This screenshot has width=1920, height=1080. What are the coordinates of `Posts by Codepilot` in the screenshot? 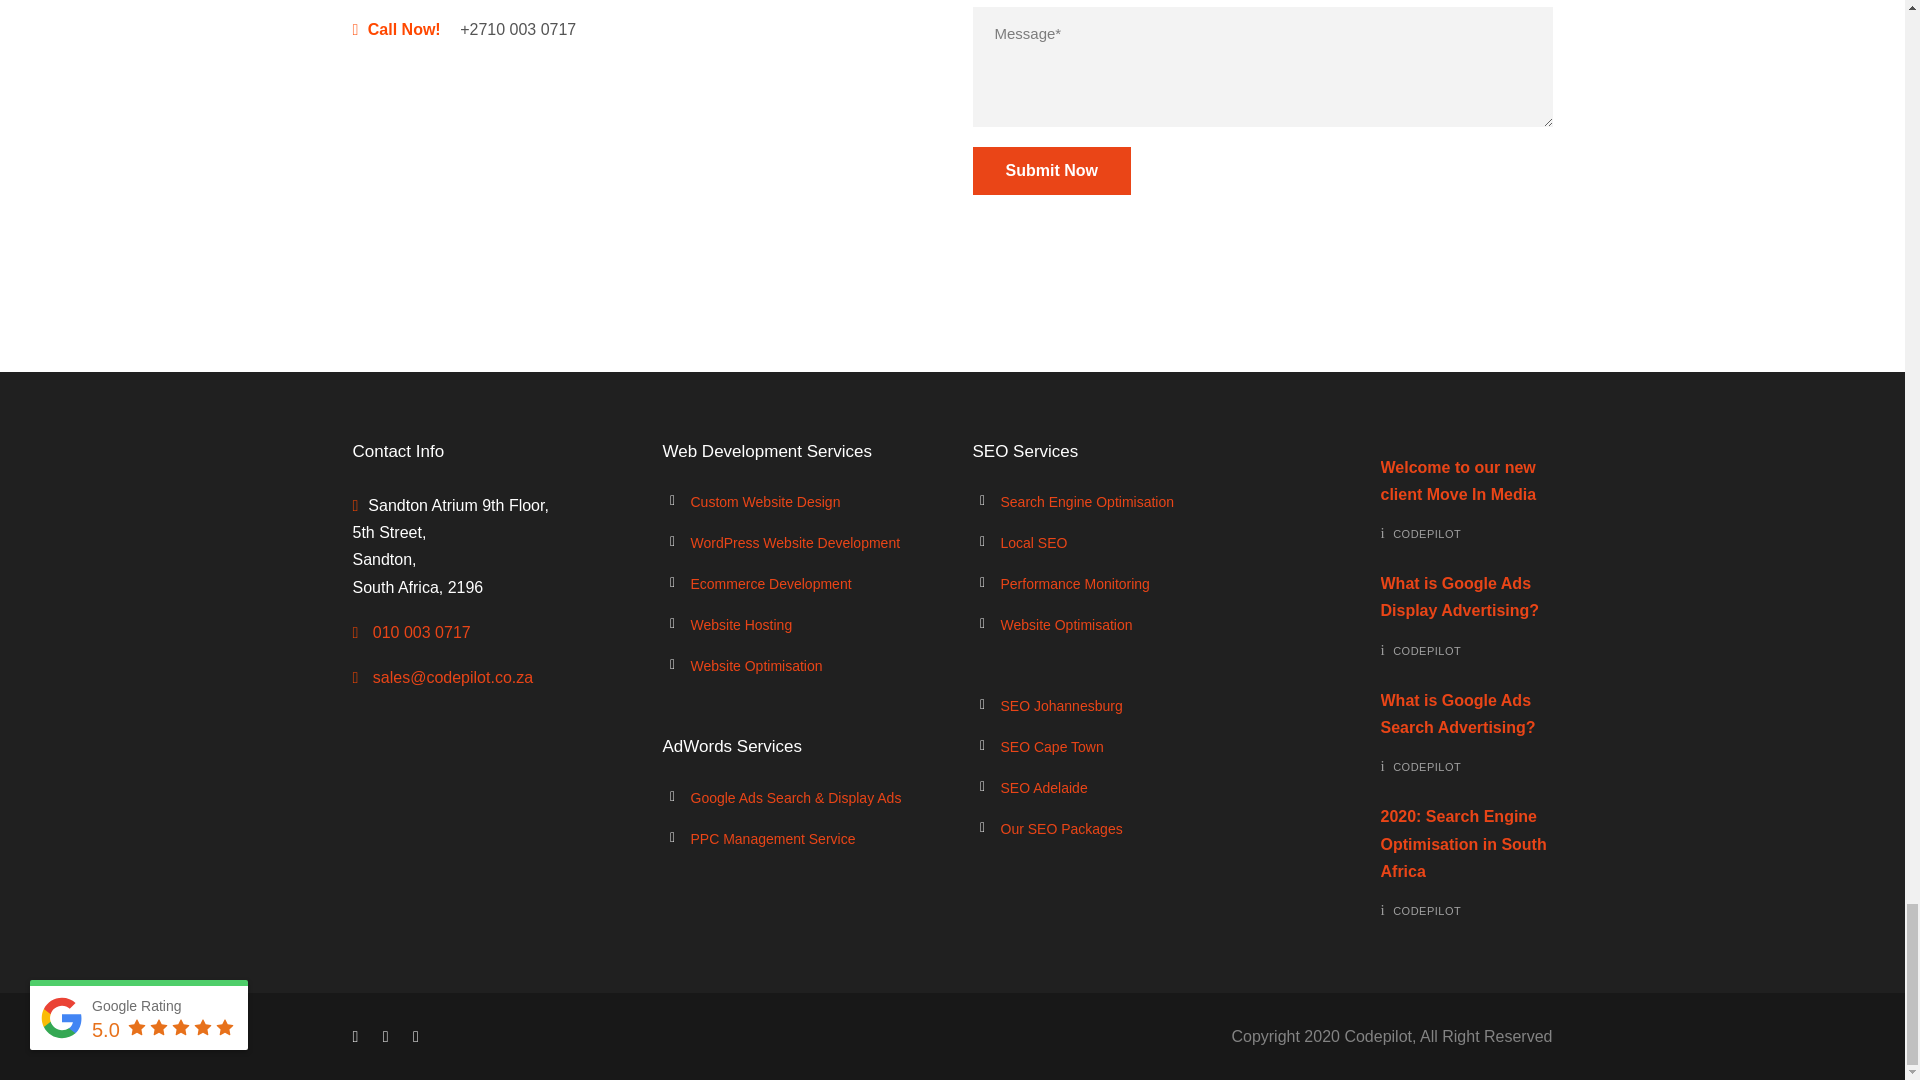 It's located at (1427, 767).